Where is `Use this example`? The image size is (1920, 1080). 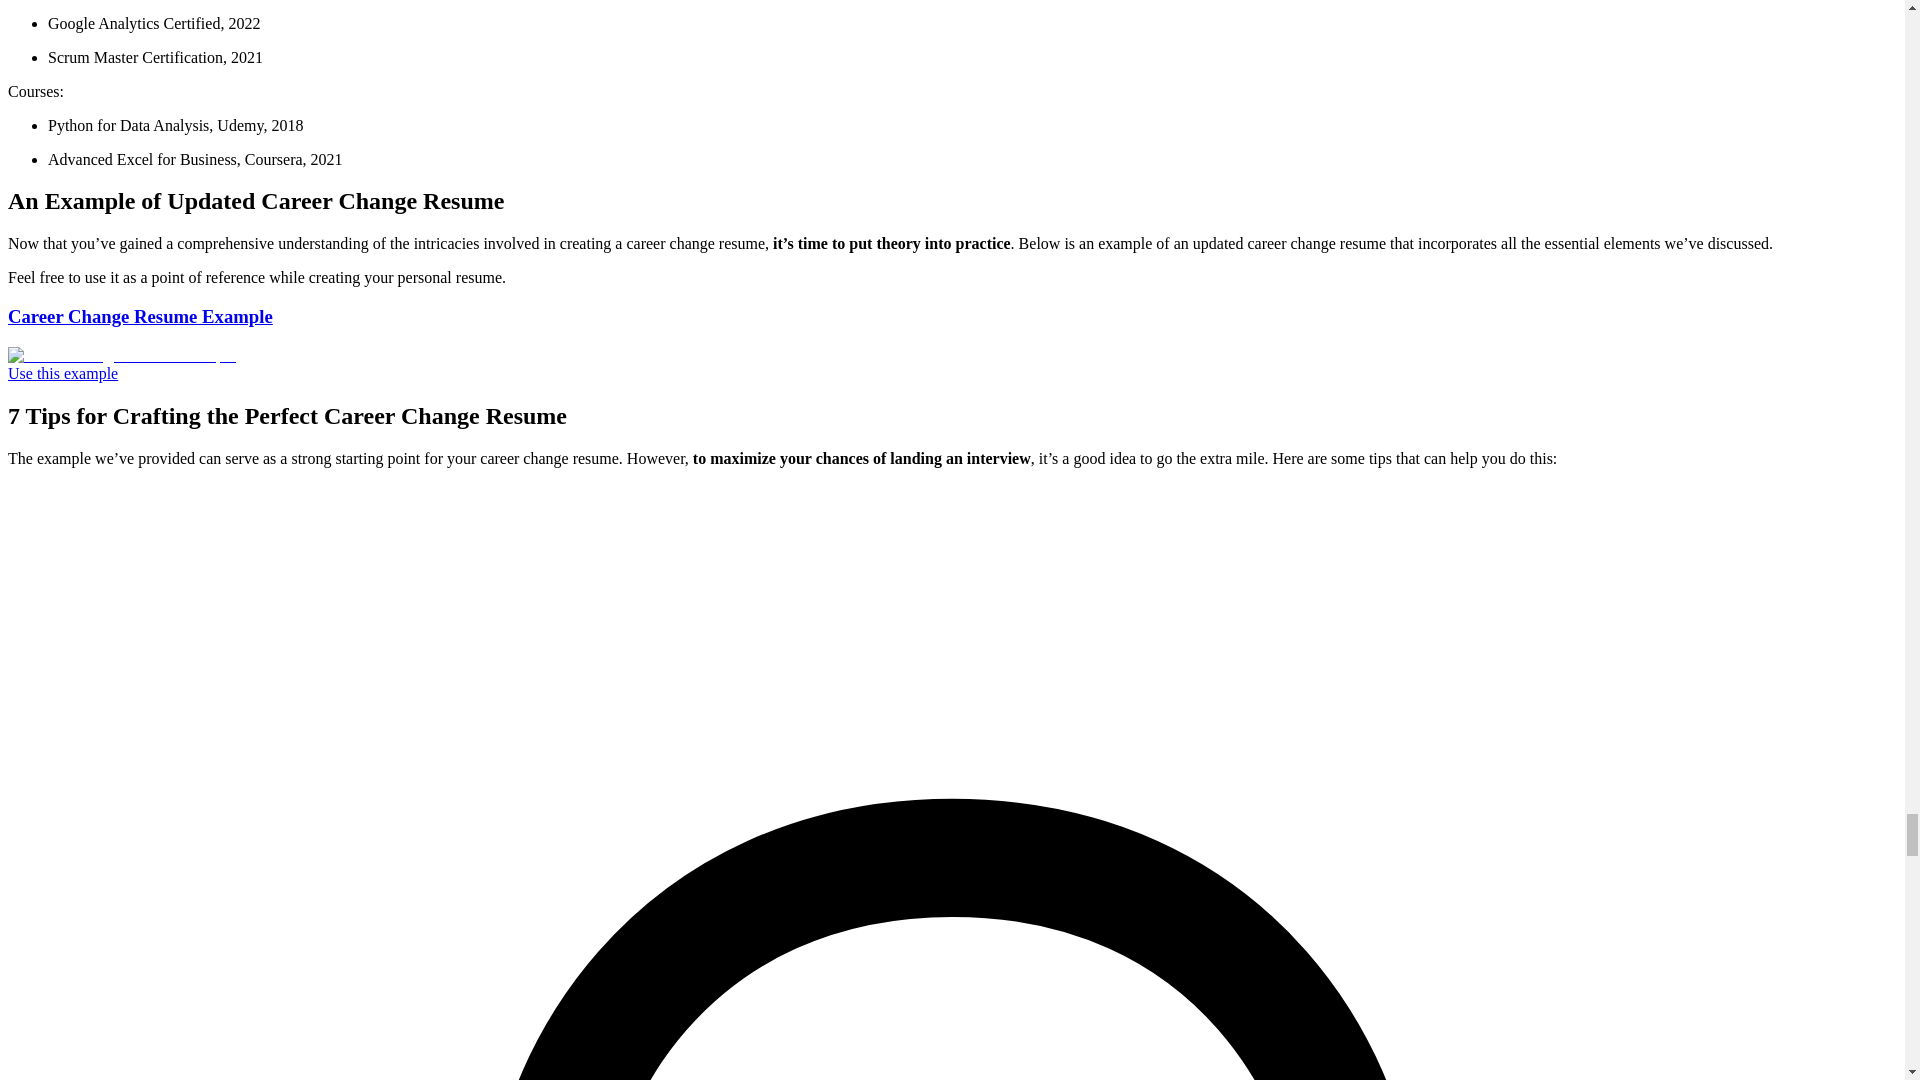 Use this example is located at coordinates (62, 374).